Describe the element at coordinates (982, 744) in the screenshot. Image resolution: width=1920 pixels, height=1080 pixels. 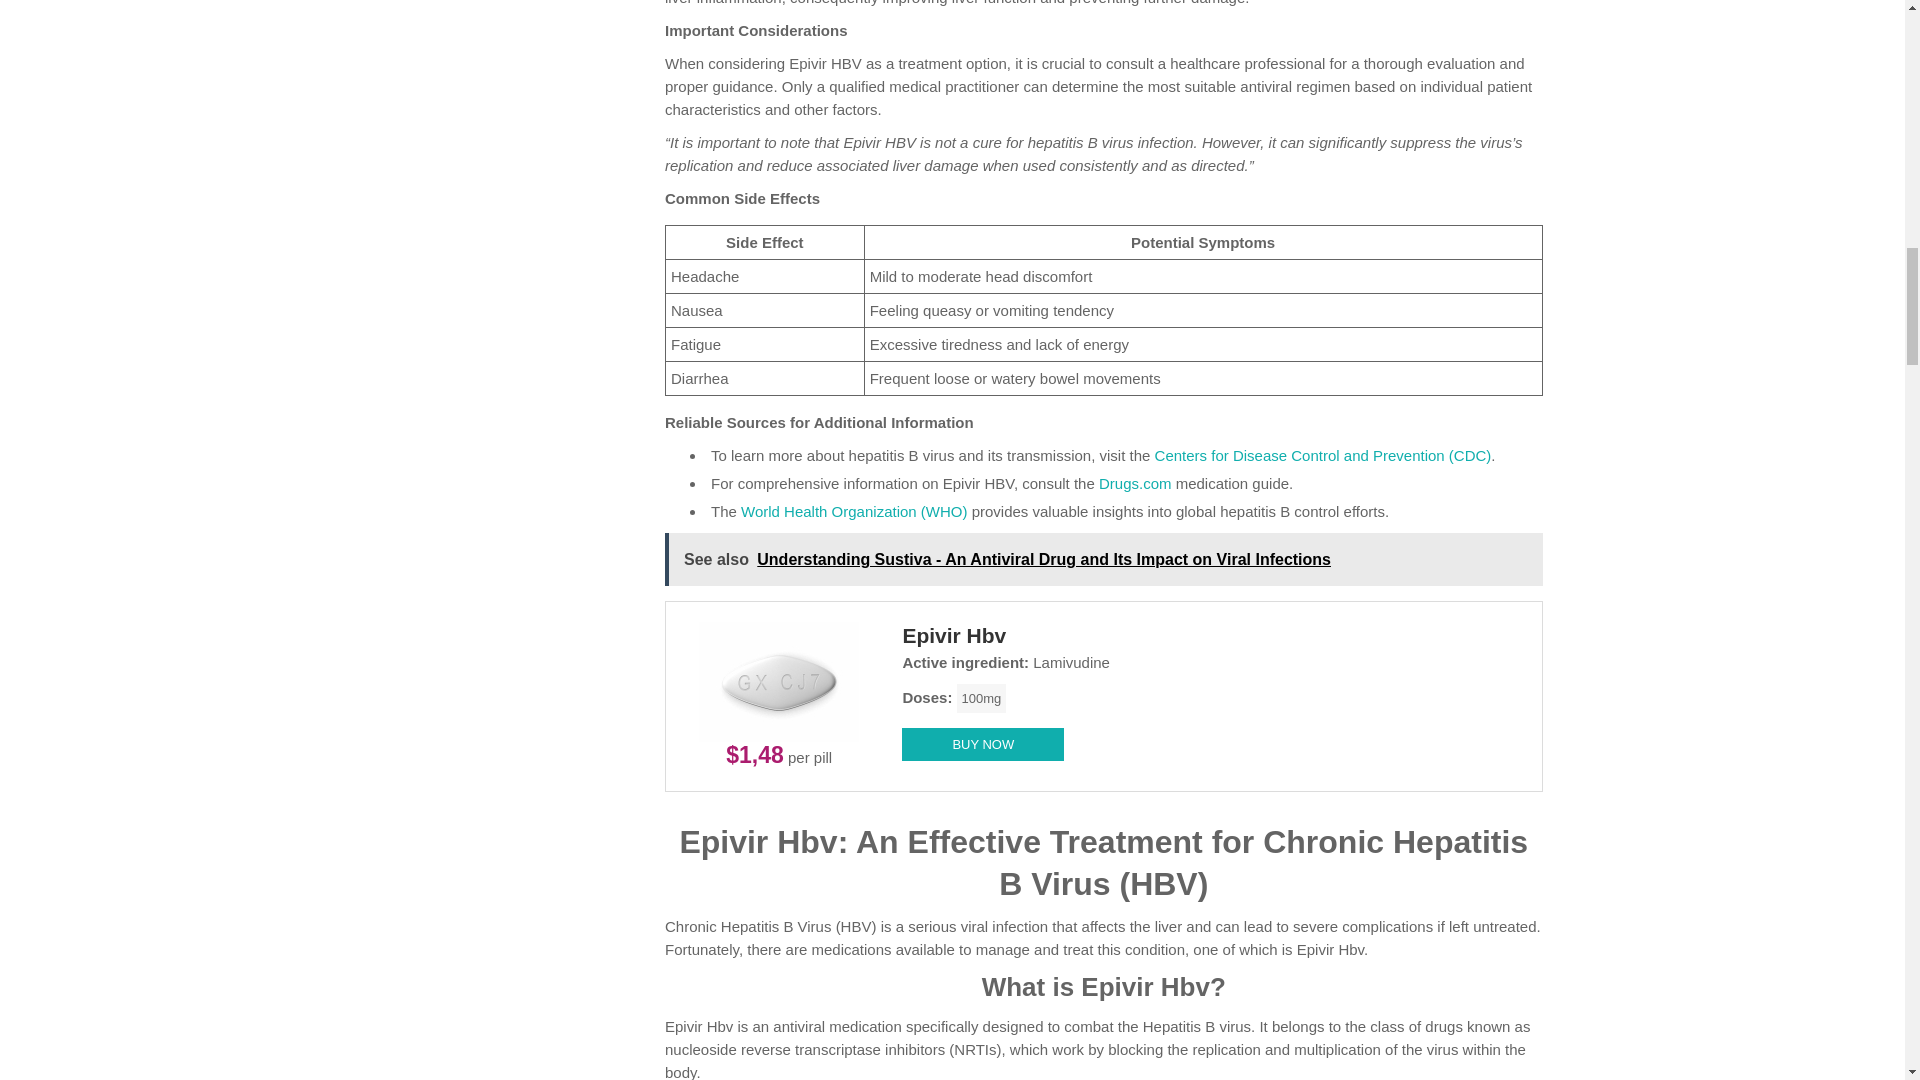
I see `BUY NOW` at that location.